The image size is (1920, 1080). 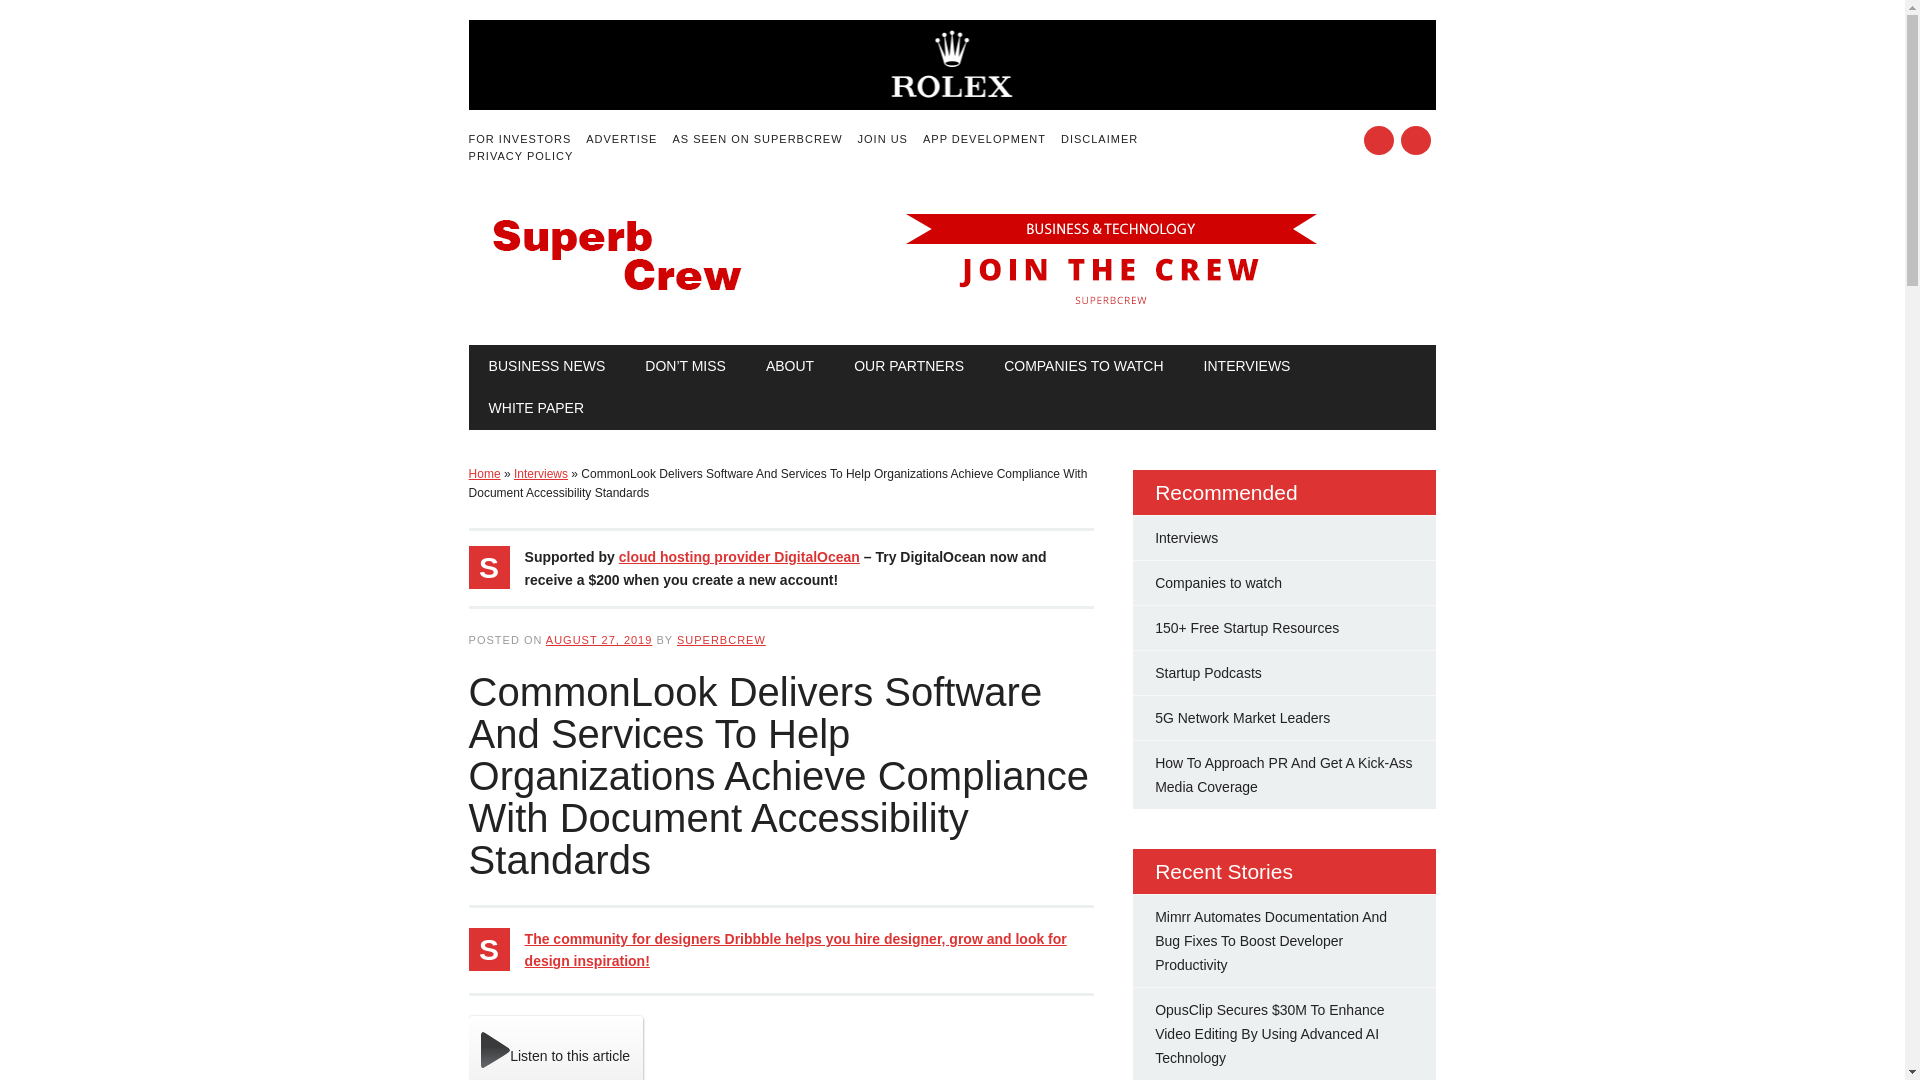 What do you see at coordinates (790, 365) in the screenshot?
I see `ABOUT` at bounding box center [790, 365].